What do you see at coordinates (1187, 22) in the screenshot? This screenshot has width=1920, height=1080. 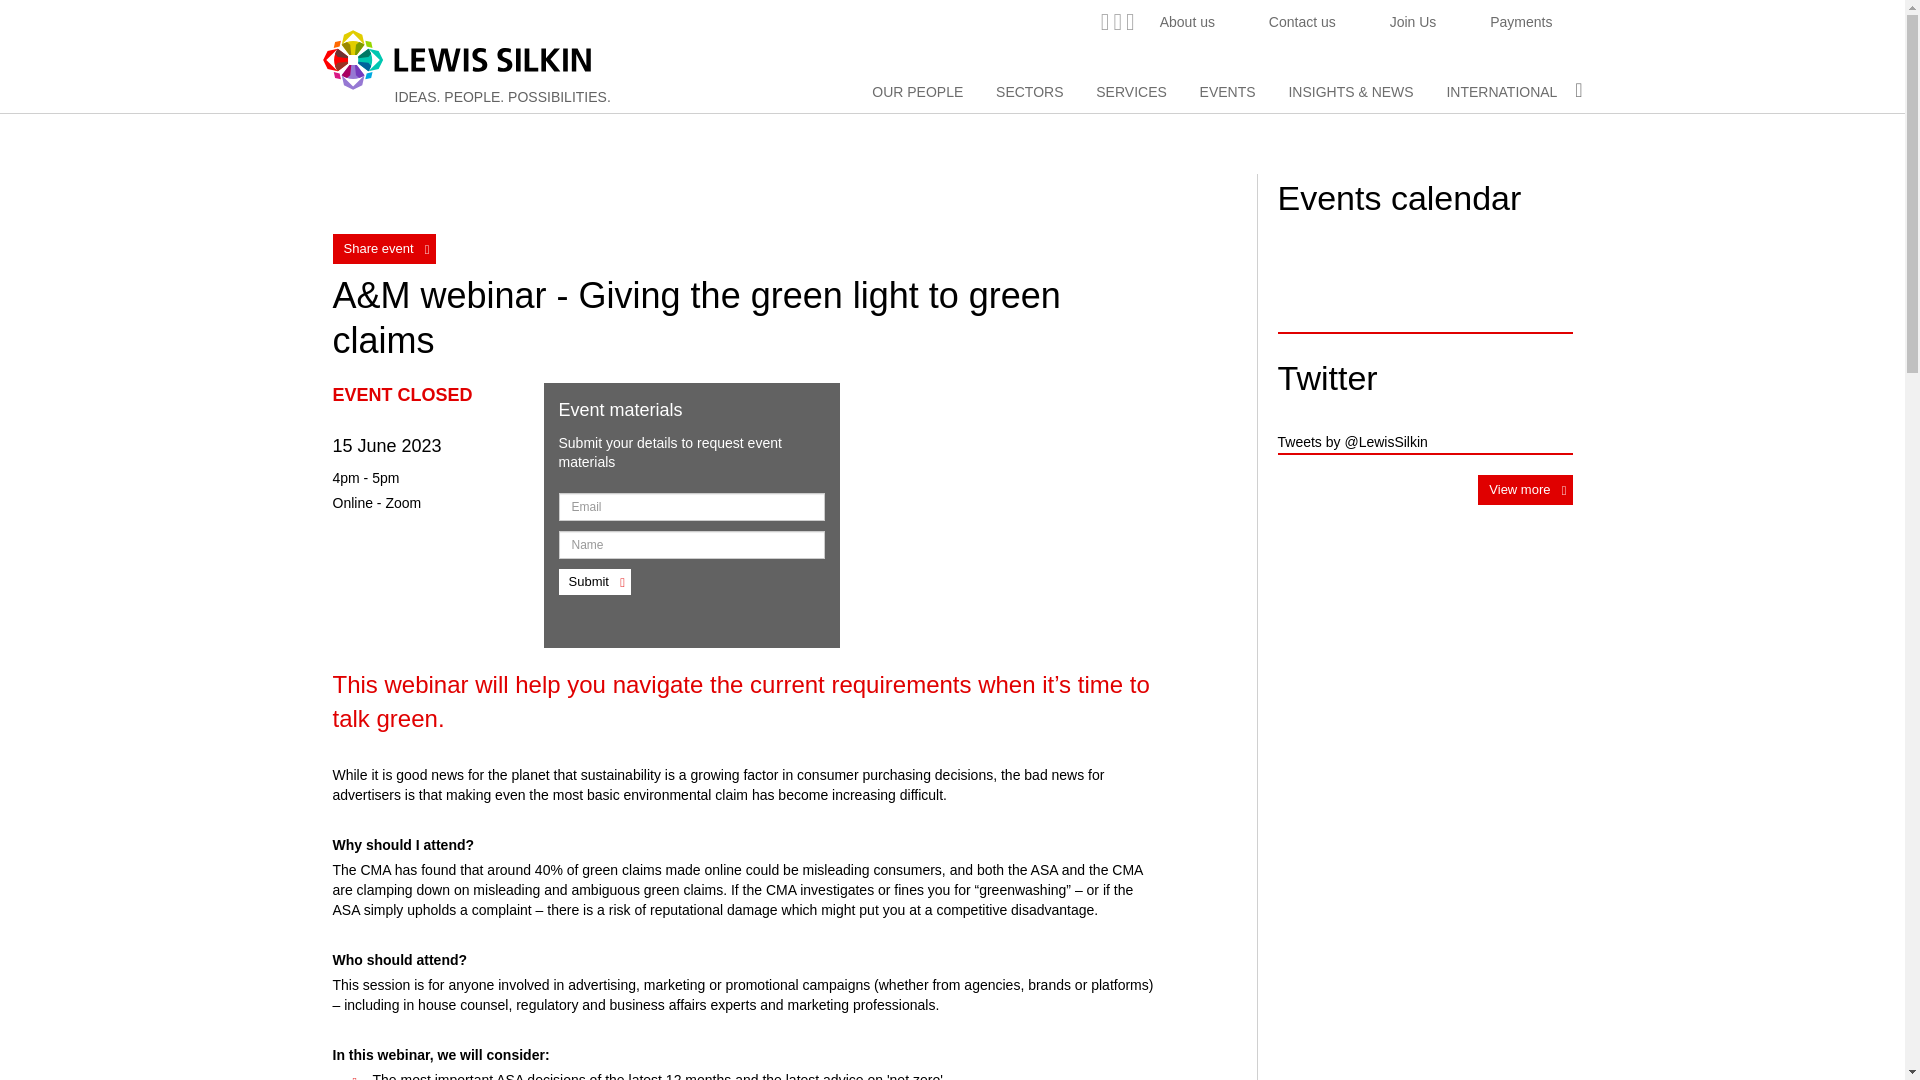 I see `About us` at bounding box center [1187, 22].